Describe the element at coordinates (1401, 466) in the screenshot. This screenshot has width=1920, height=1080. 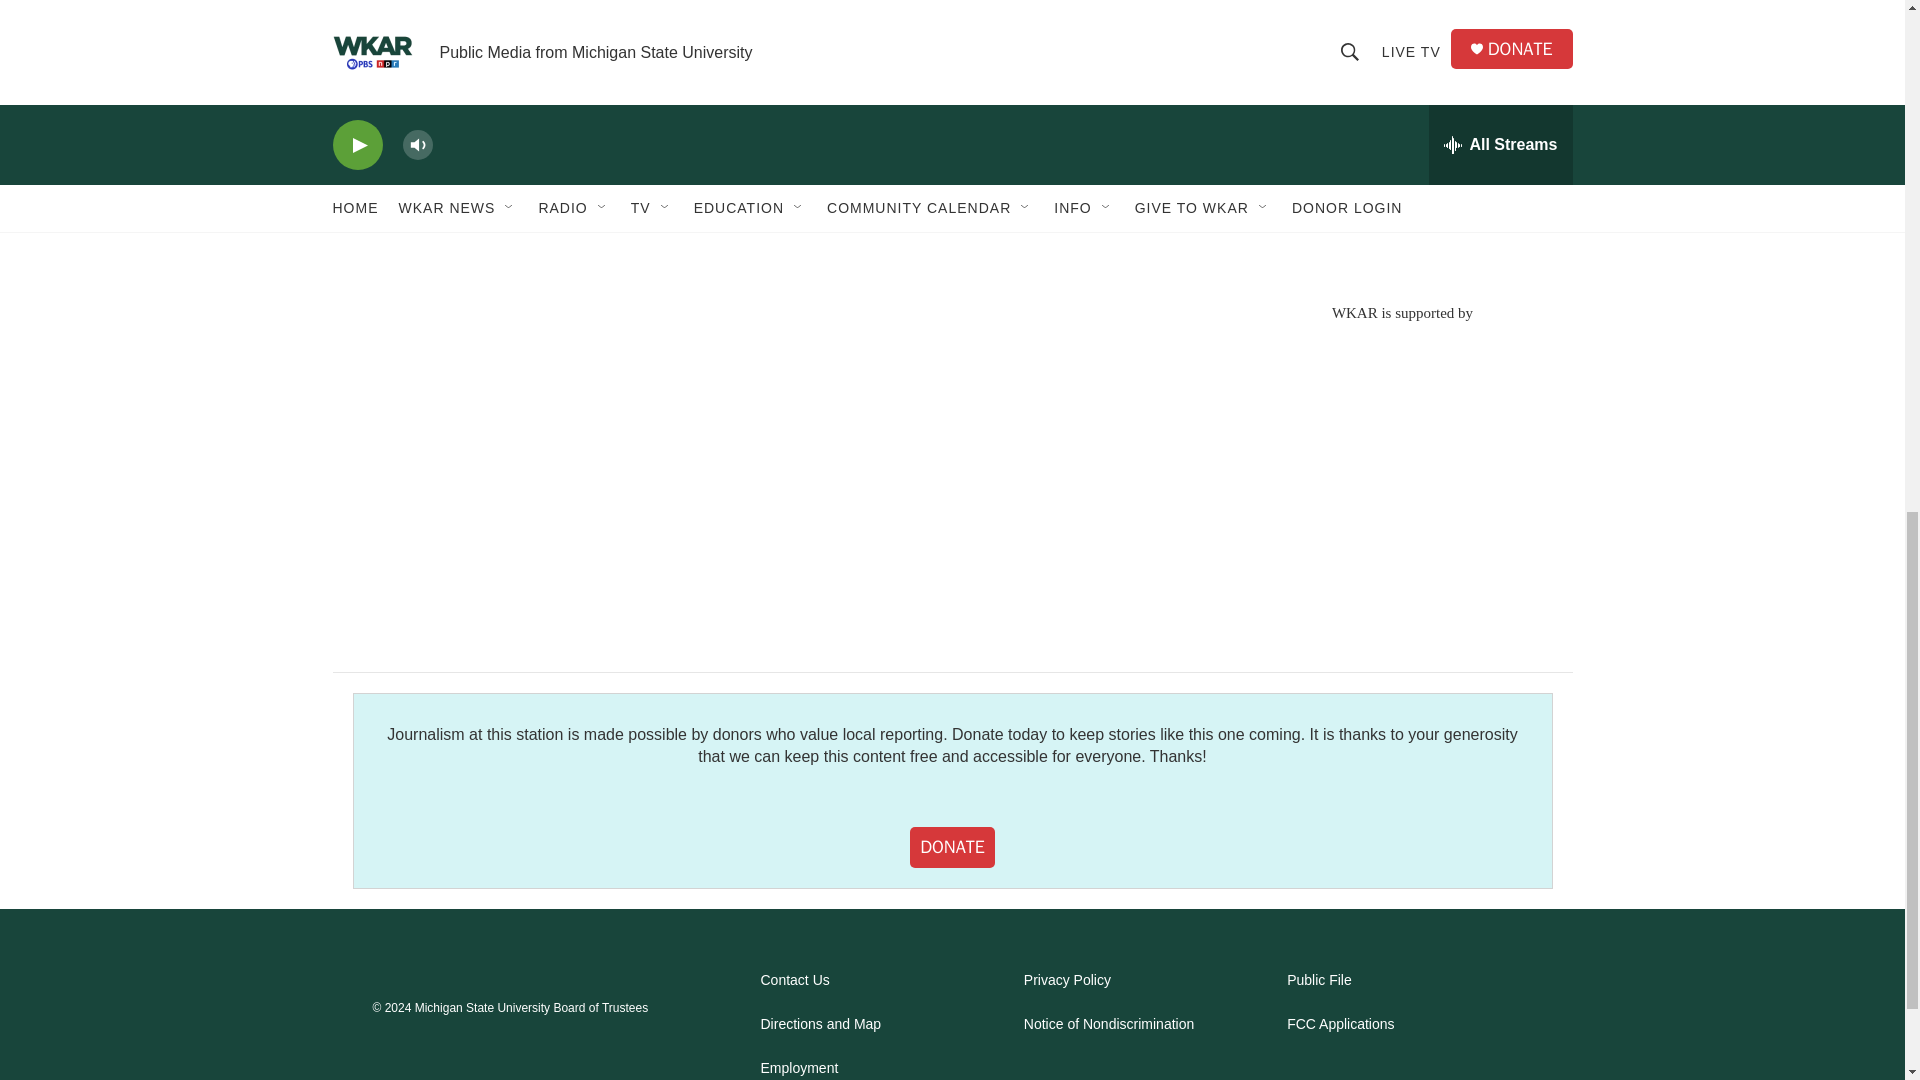
I see `3rd party ad content` at that location.